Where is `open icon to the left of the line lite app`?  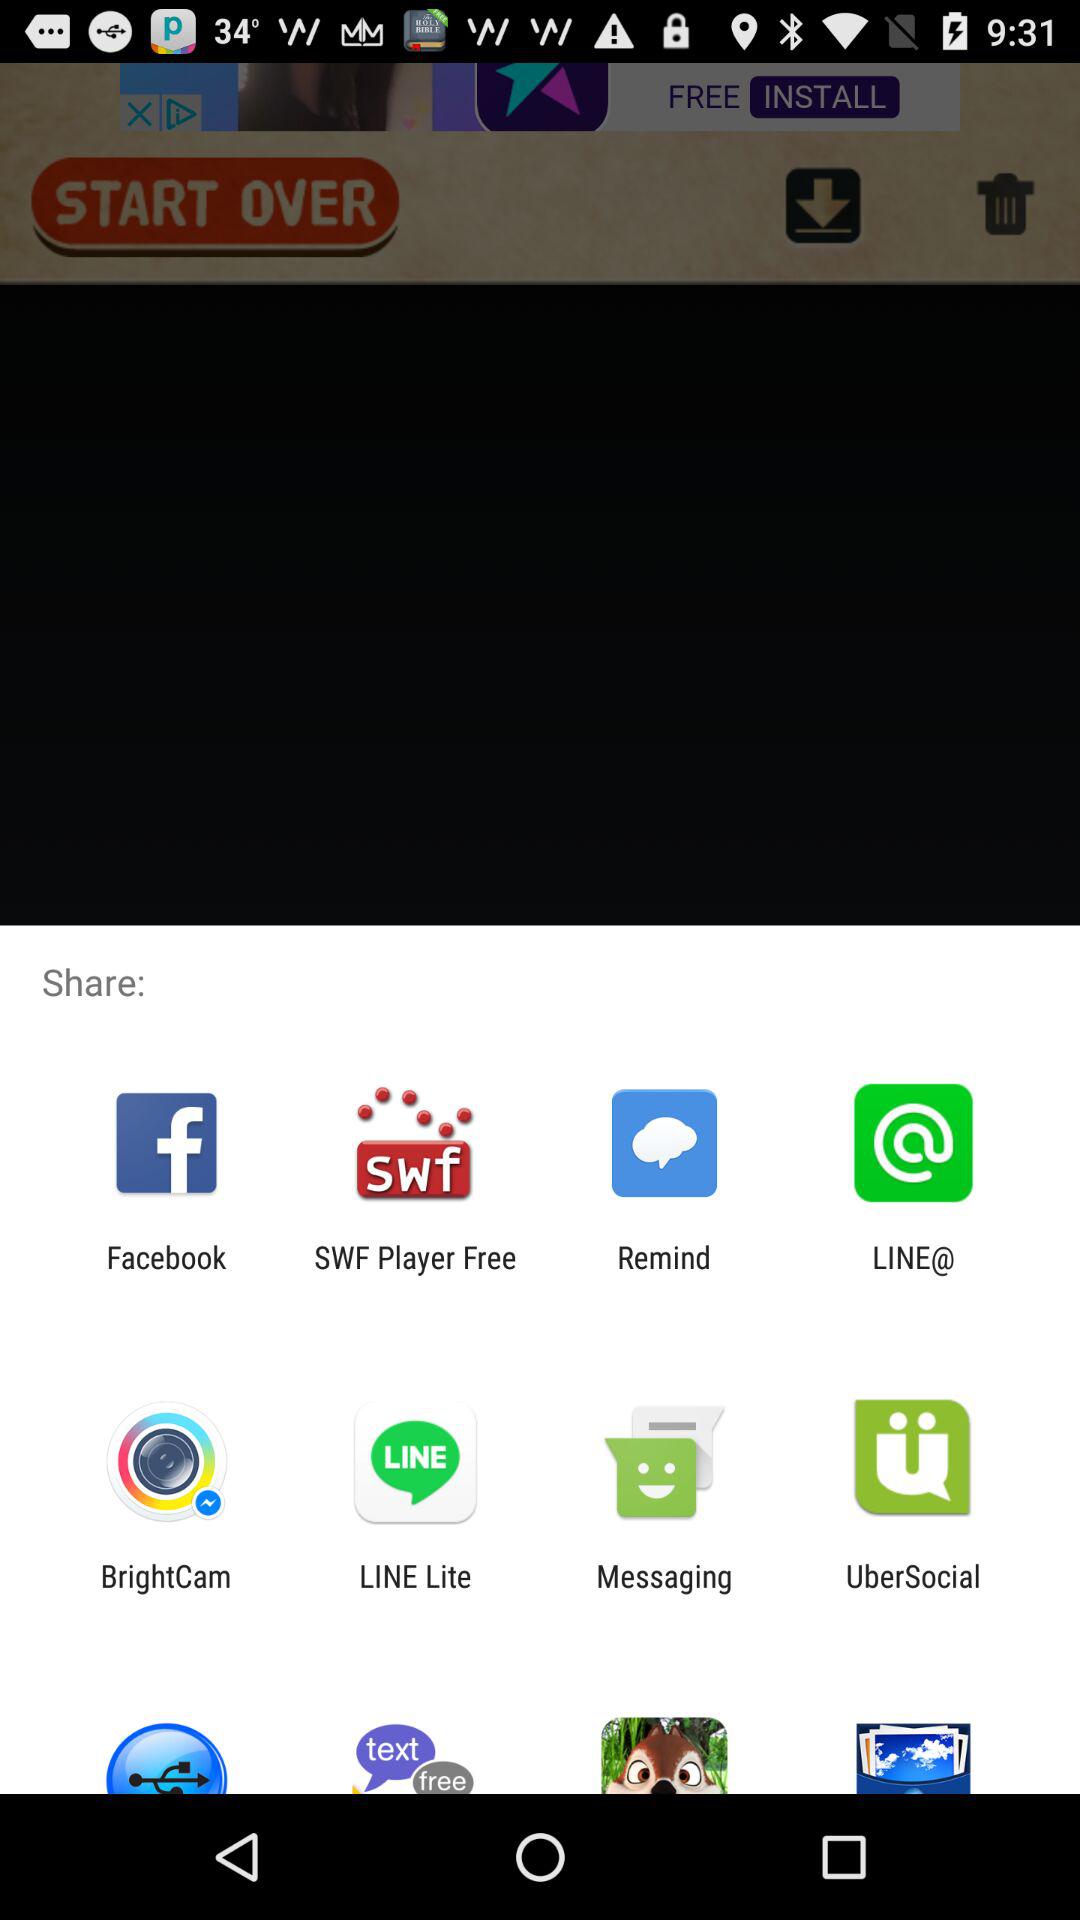
open icon to the left of the line lite app is located at coordinates (166, 1593).